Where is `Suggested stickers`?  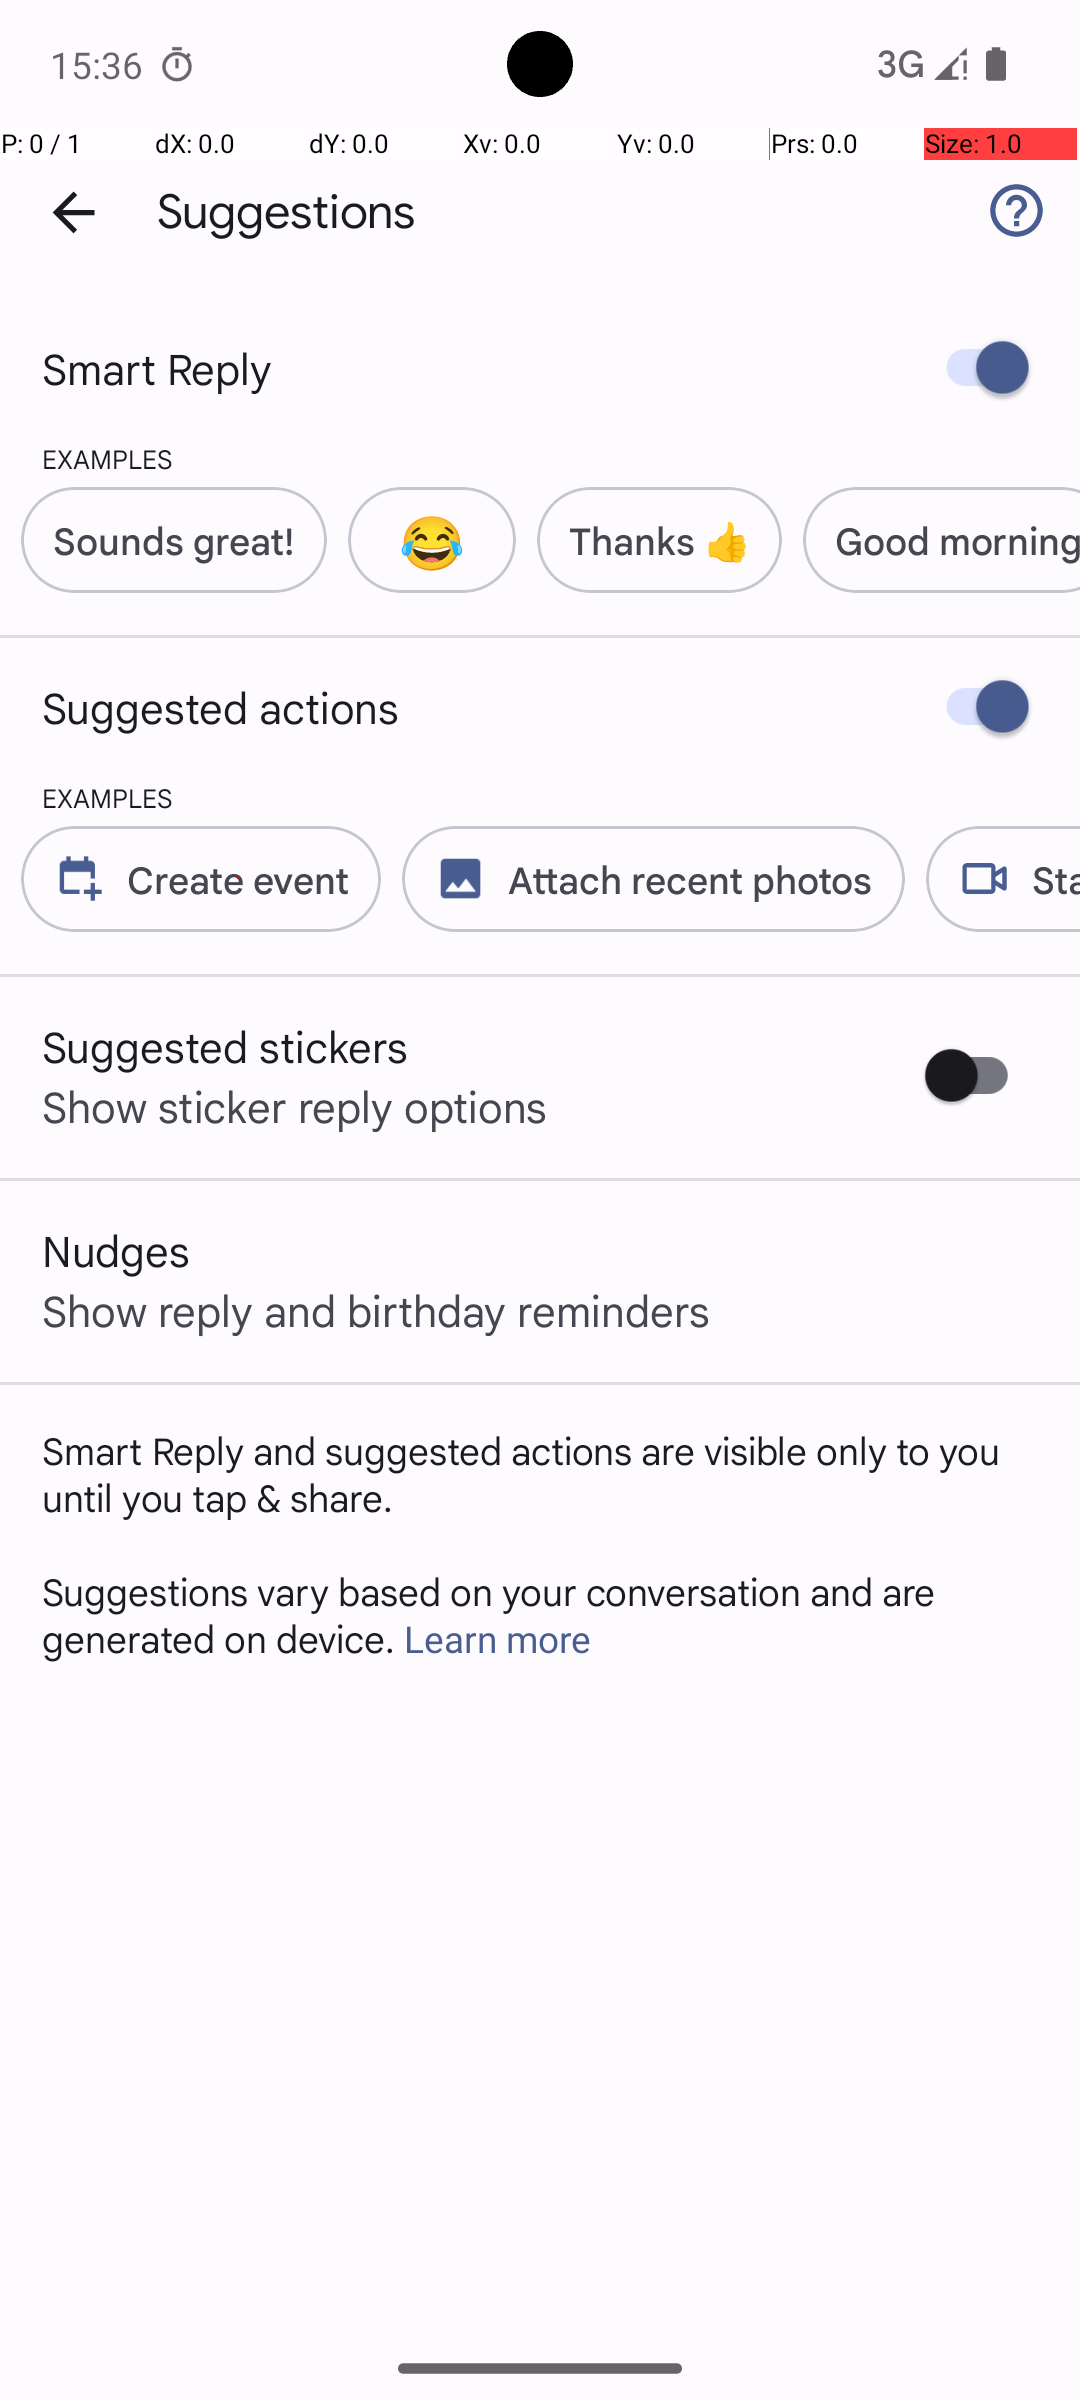
Suggested stickers is located at coordinates (226, 1046).